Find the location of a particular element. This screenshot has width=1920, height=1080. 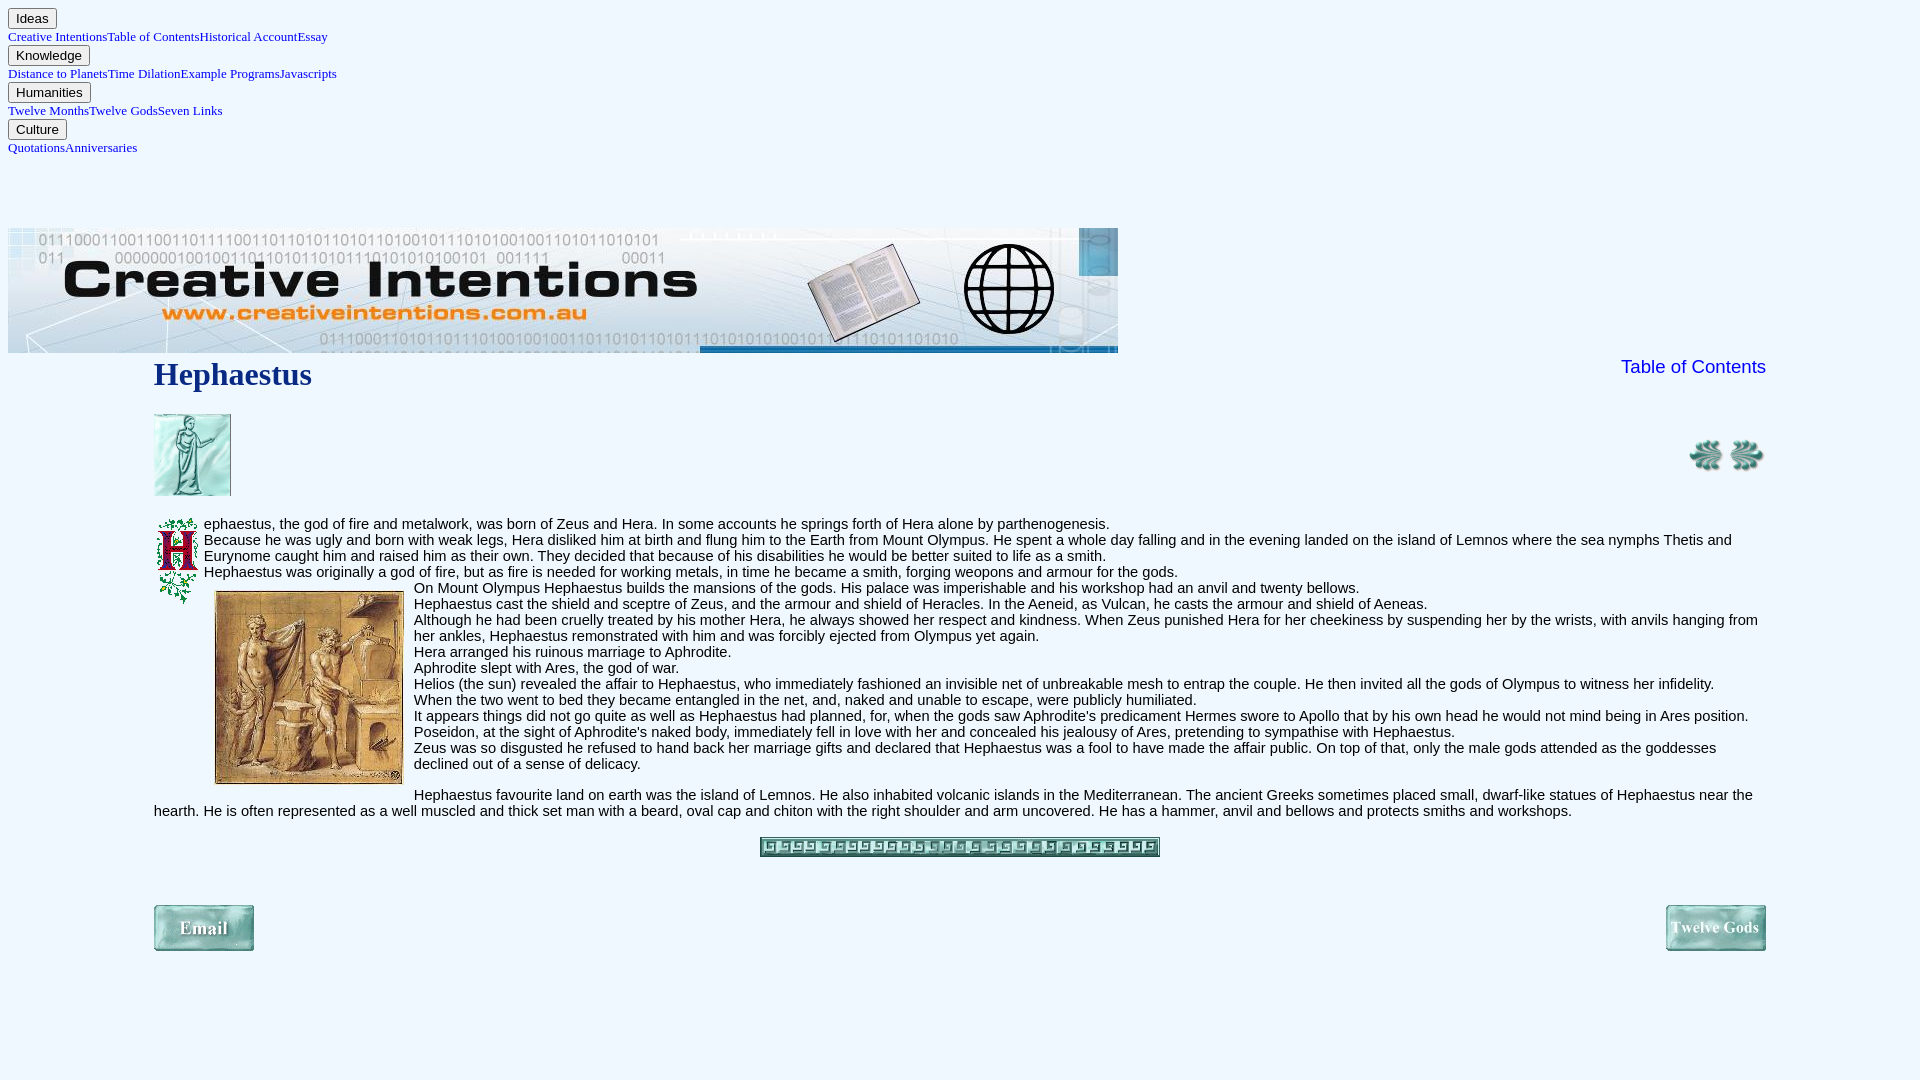

Historical Account is located at coordinates (249, 36).